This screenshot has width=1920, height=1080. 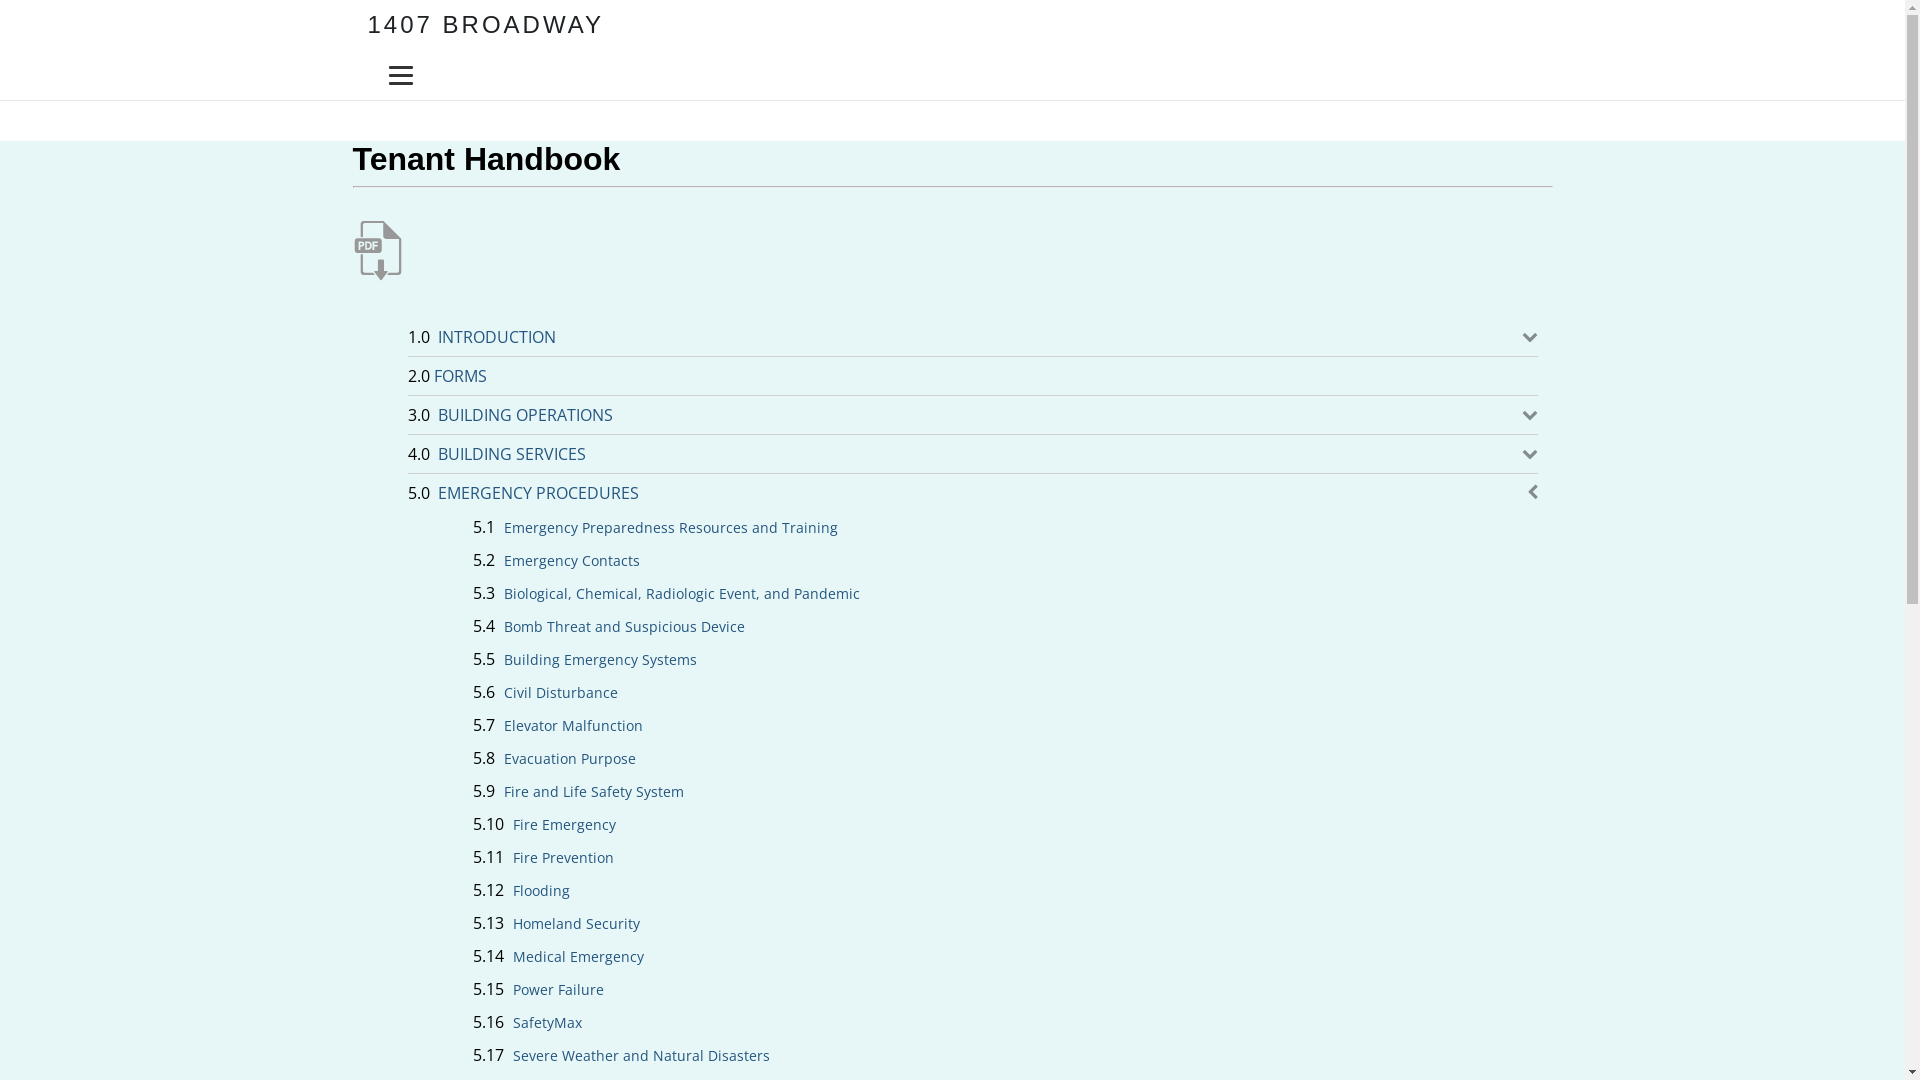 I want to click on Fire and Life Safety System, so click(x=598, y=792).